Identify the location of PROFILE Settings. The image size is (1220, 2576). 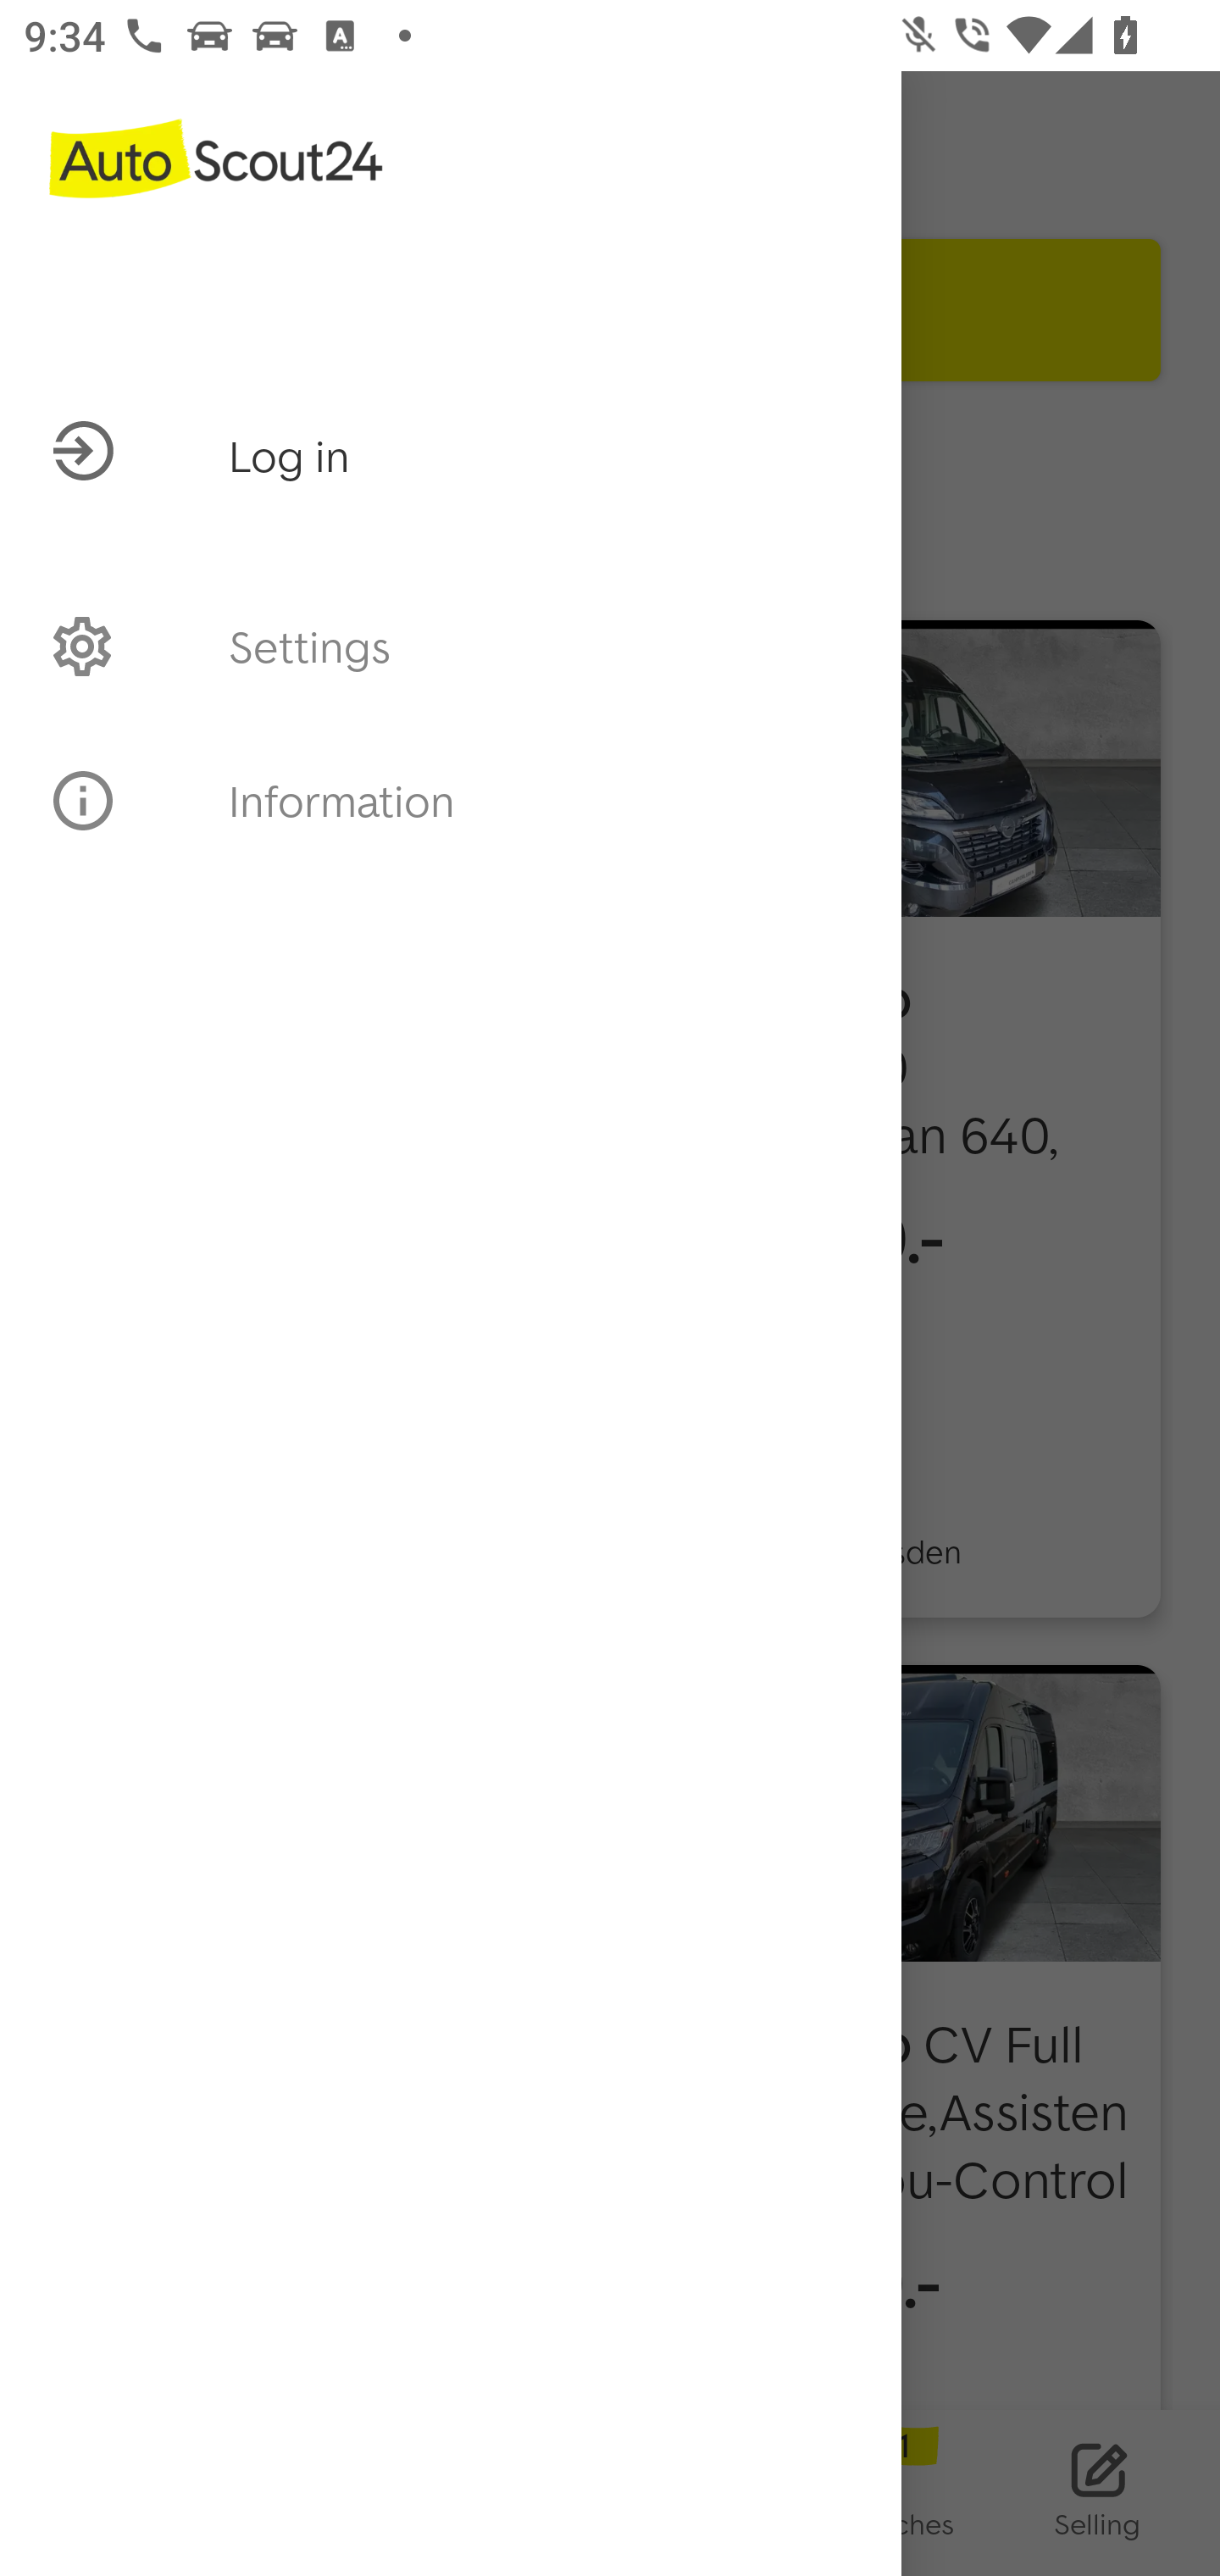
(451, 646).